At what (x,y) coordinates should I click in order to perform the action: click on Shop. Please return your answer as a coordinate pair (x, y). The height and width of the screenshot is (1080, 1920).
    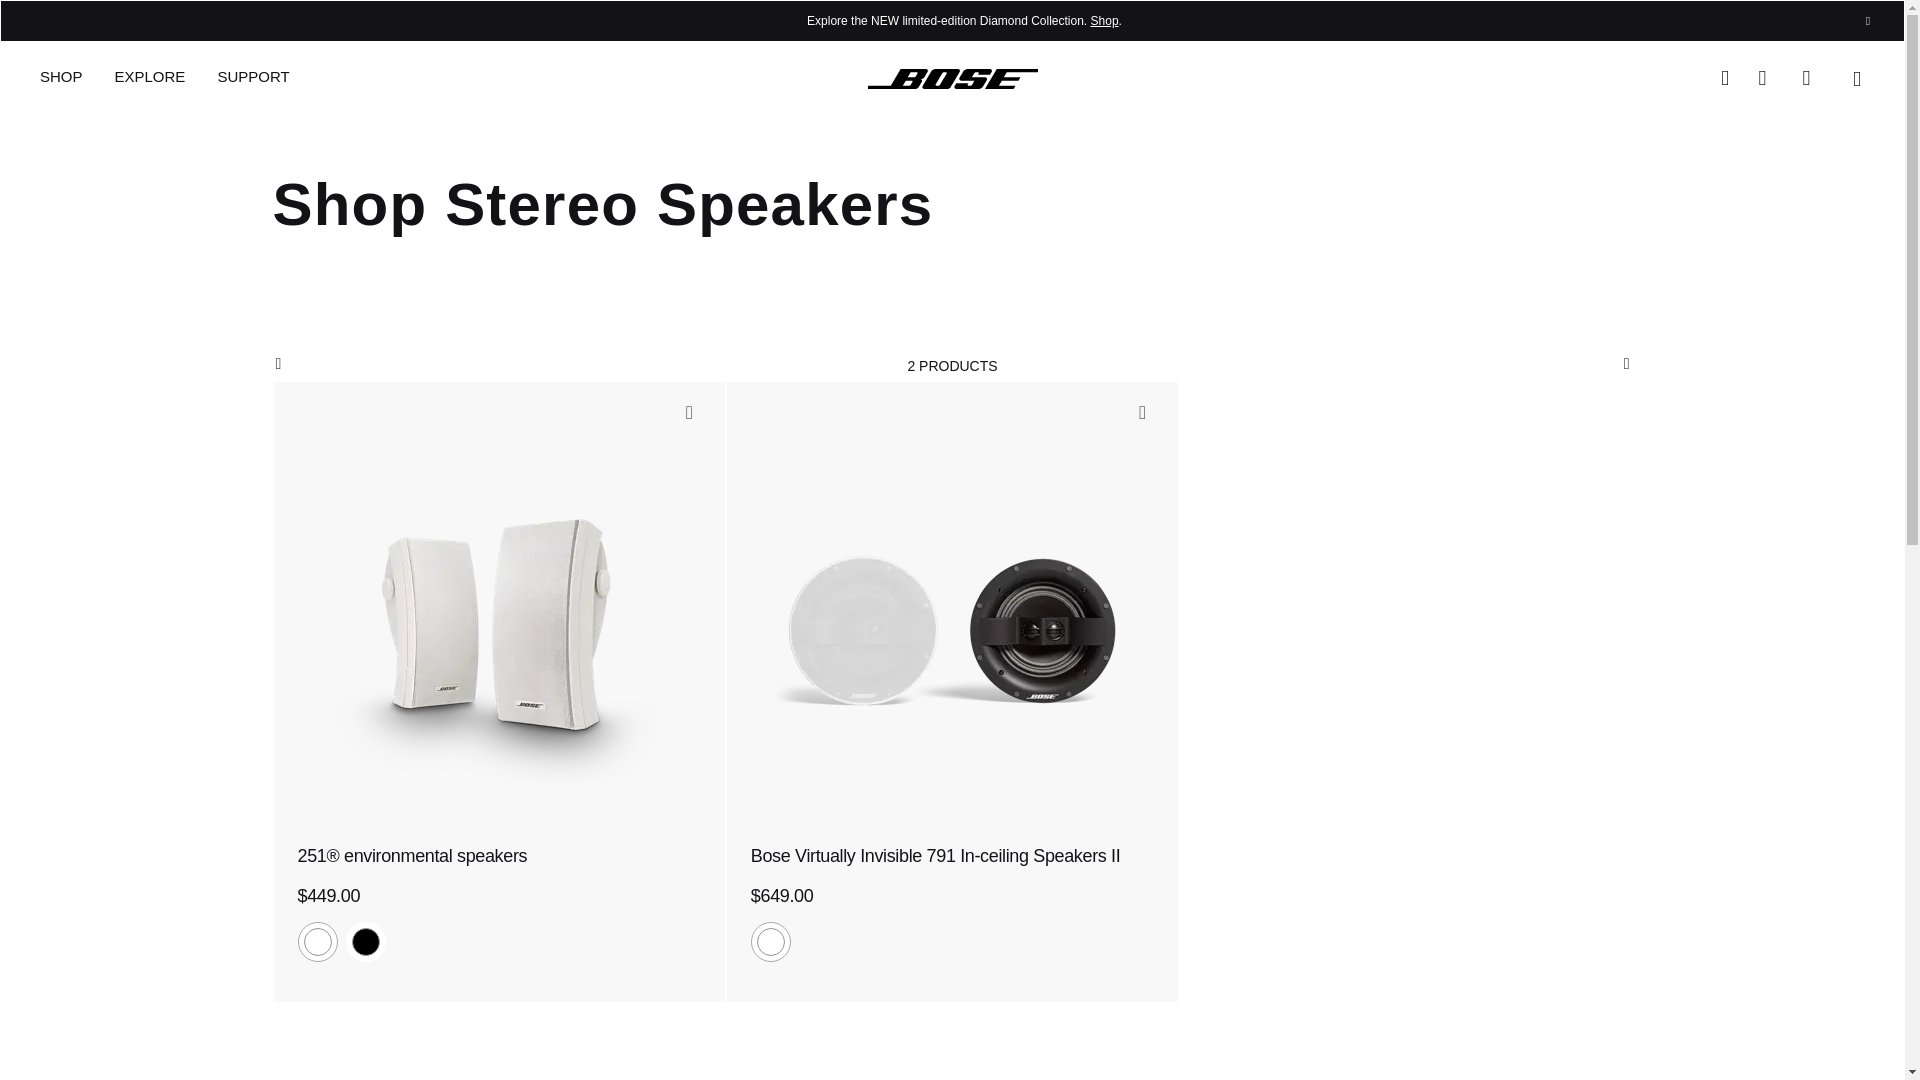
    Looking at the image, I should click on (1104, 21).